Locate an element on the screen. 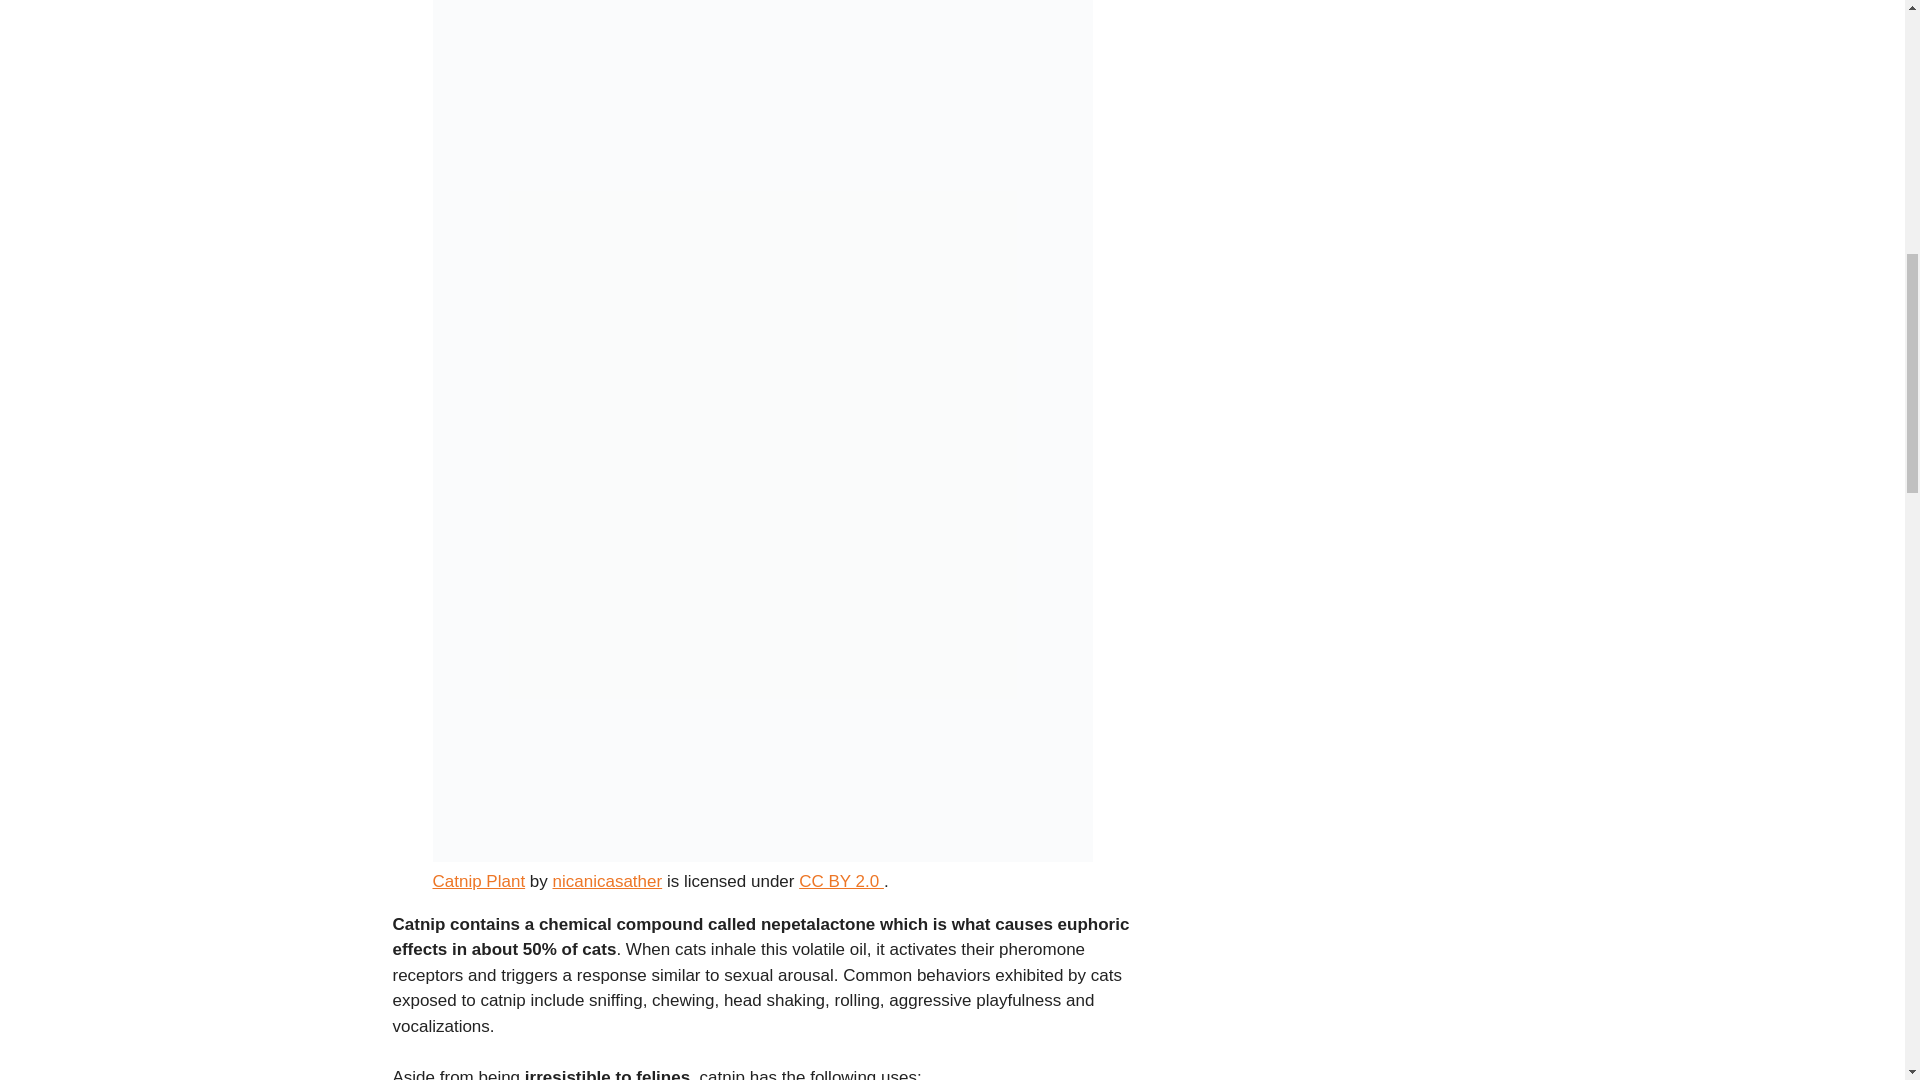 Image resolution: width=1920 pixels, height=1080 pixels. Catnip Plant is located at coordinates (478, 881).